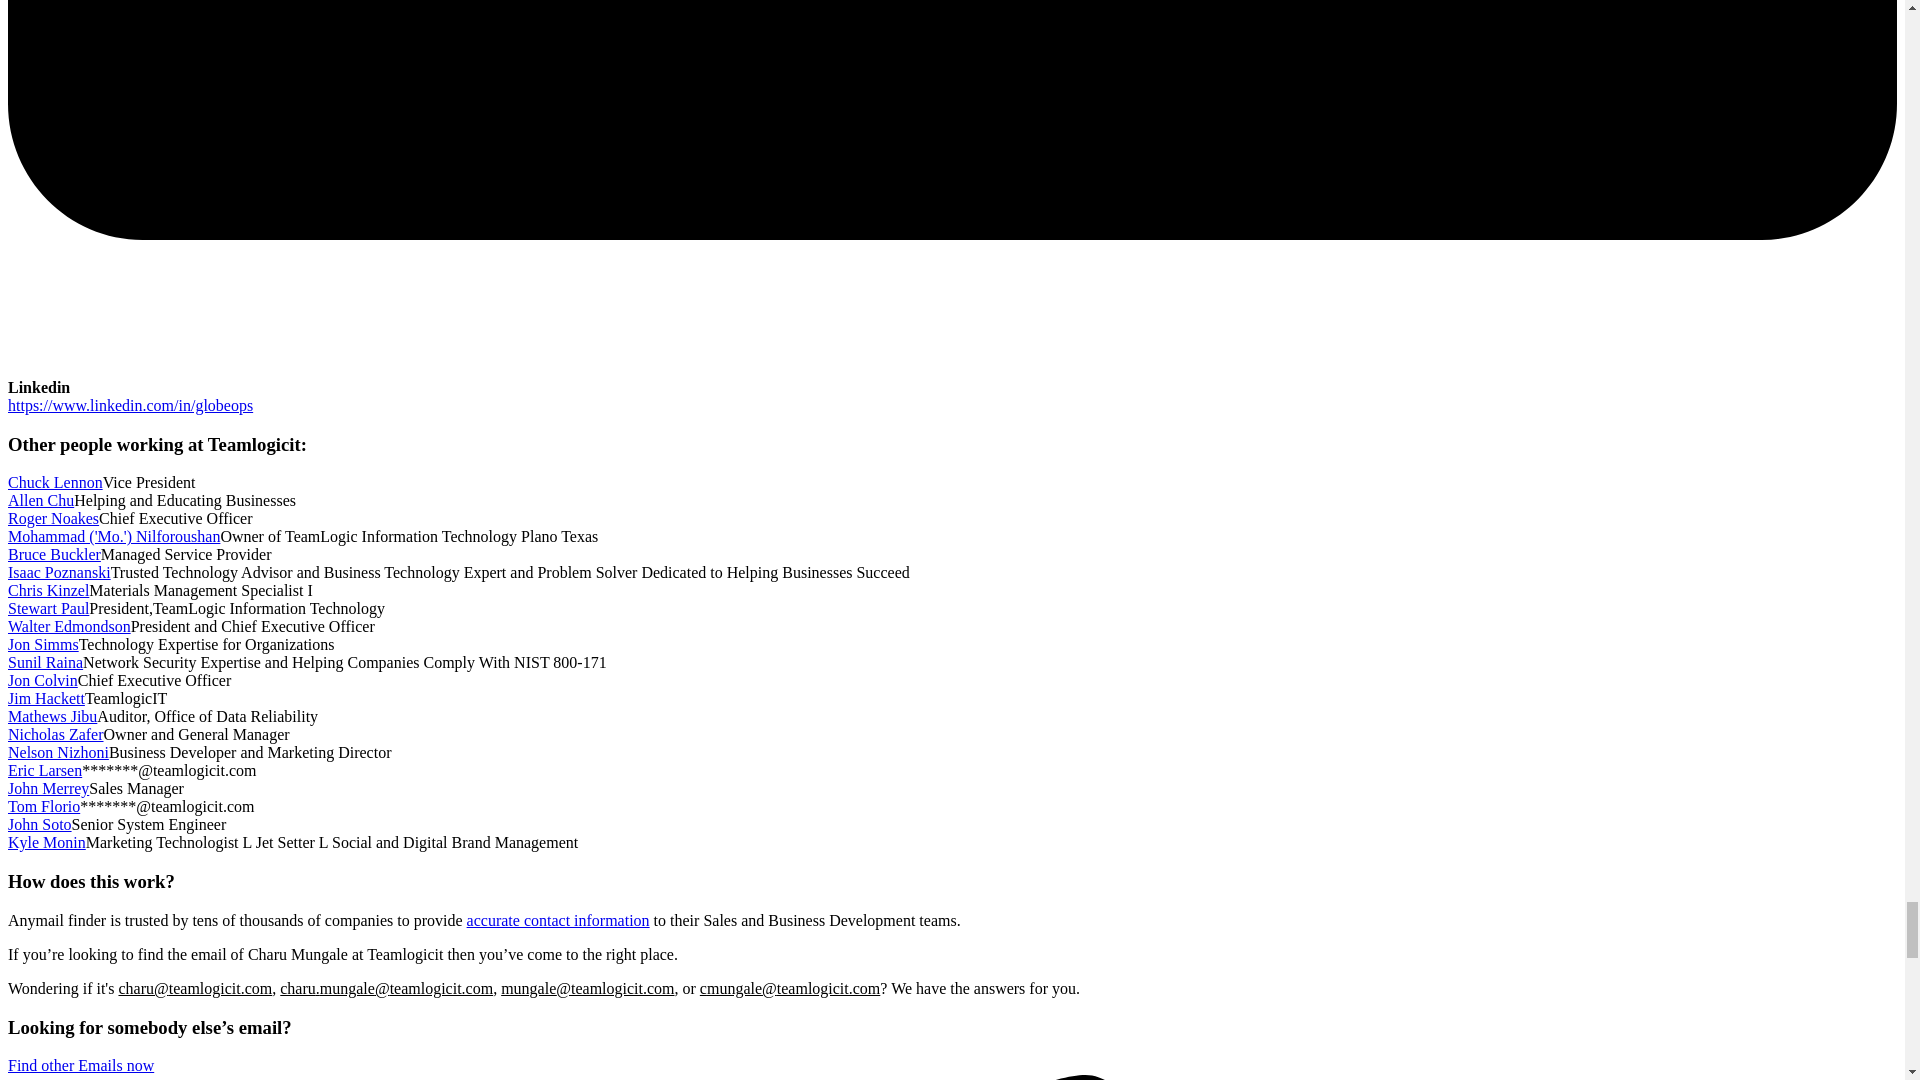 Image resolution: width=1920 pixels, height=1080 pixels. I want to click on Tom Florio, so click(44, 806).